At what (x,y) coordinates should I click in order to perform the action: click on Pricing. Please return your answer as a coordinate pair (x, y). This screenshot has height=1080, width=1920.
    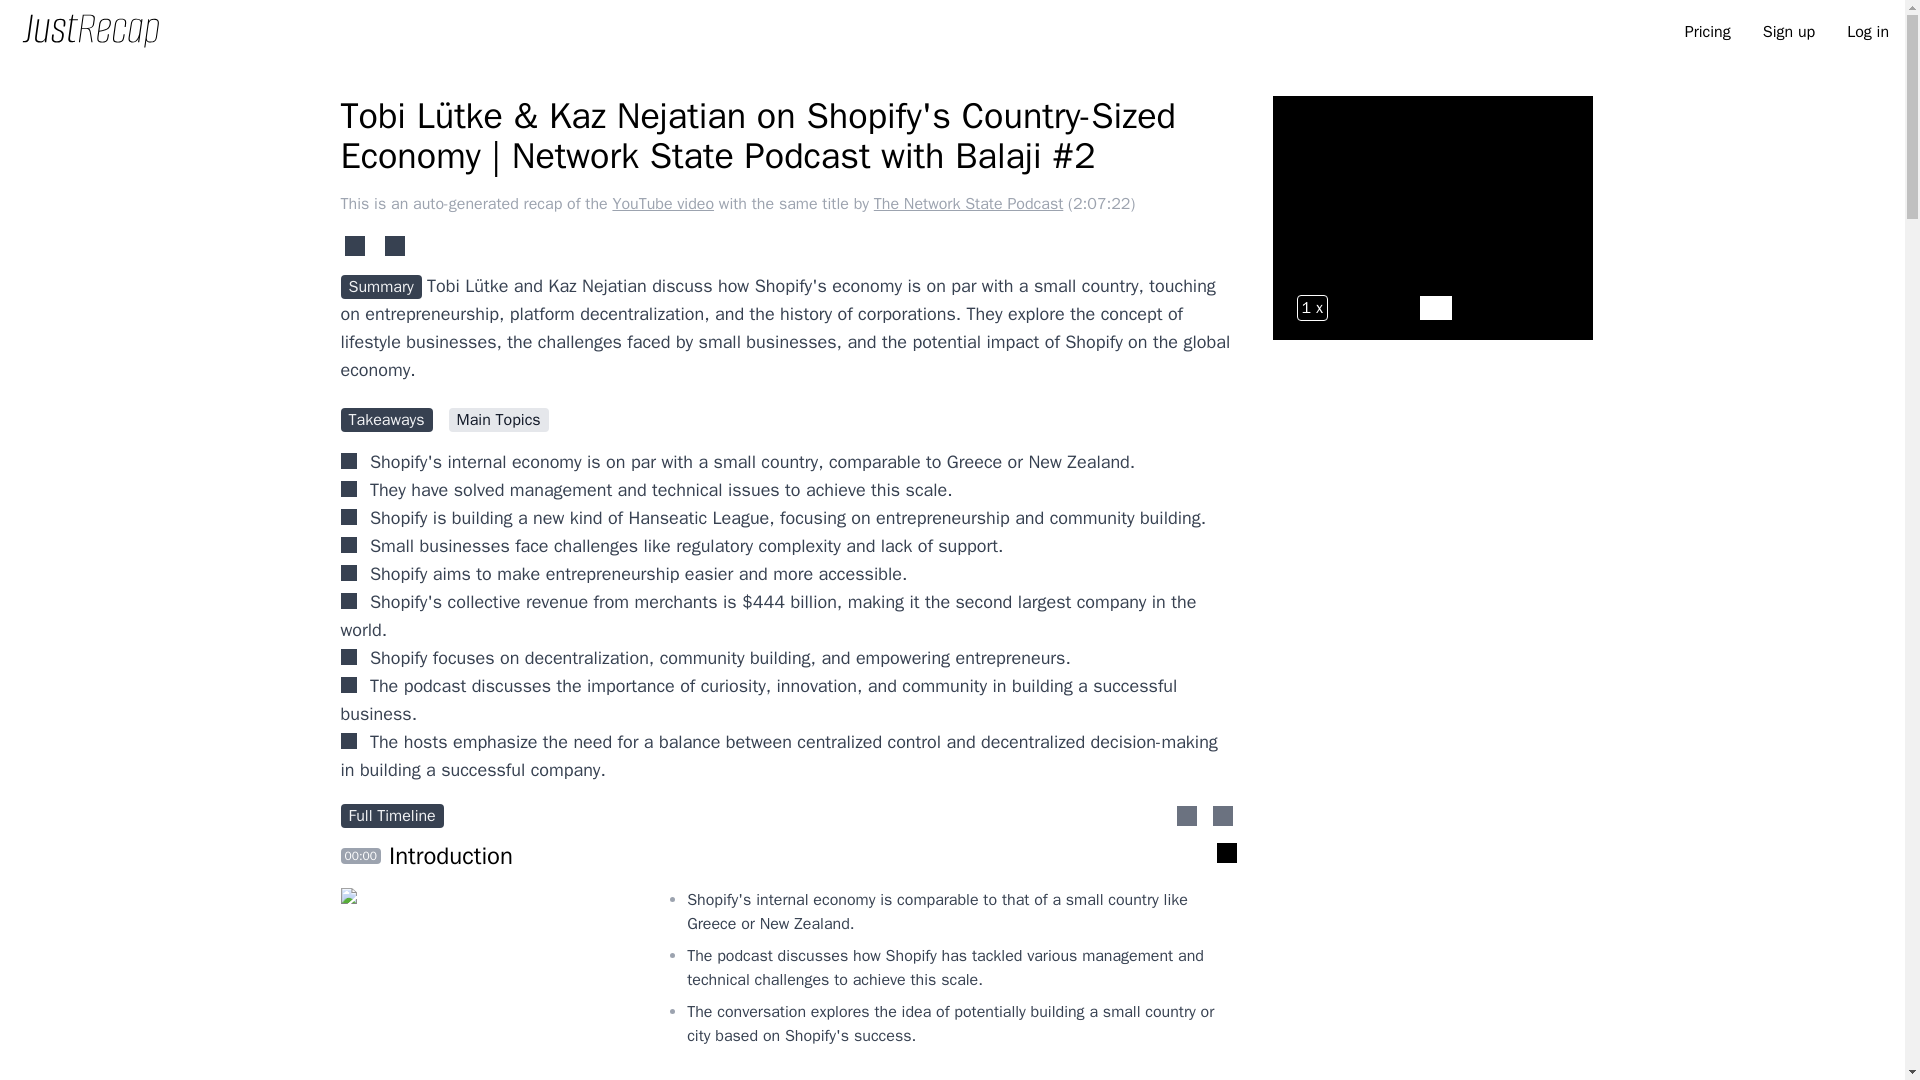
    Looking at the image, I should click on (1708, 32).